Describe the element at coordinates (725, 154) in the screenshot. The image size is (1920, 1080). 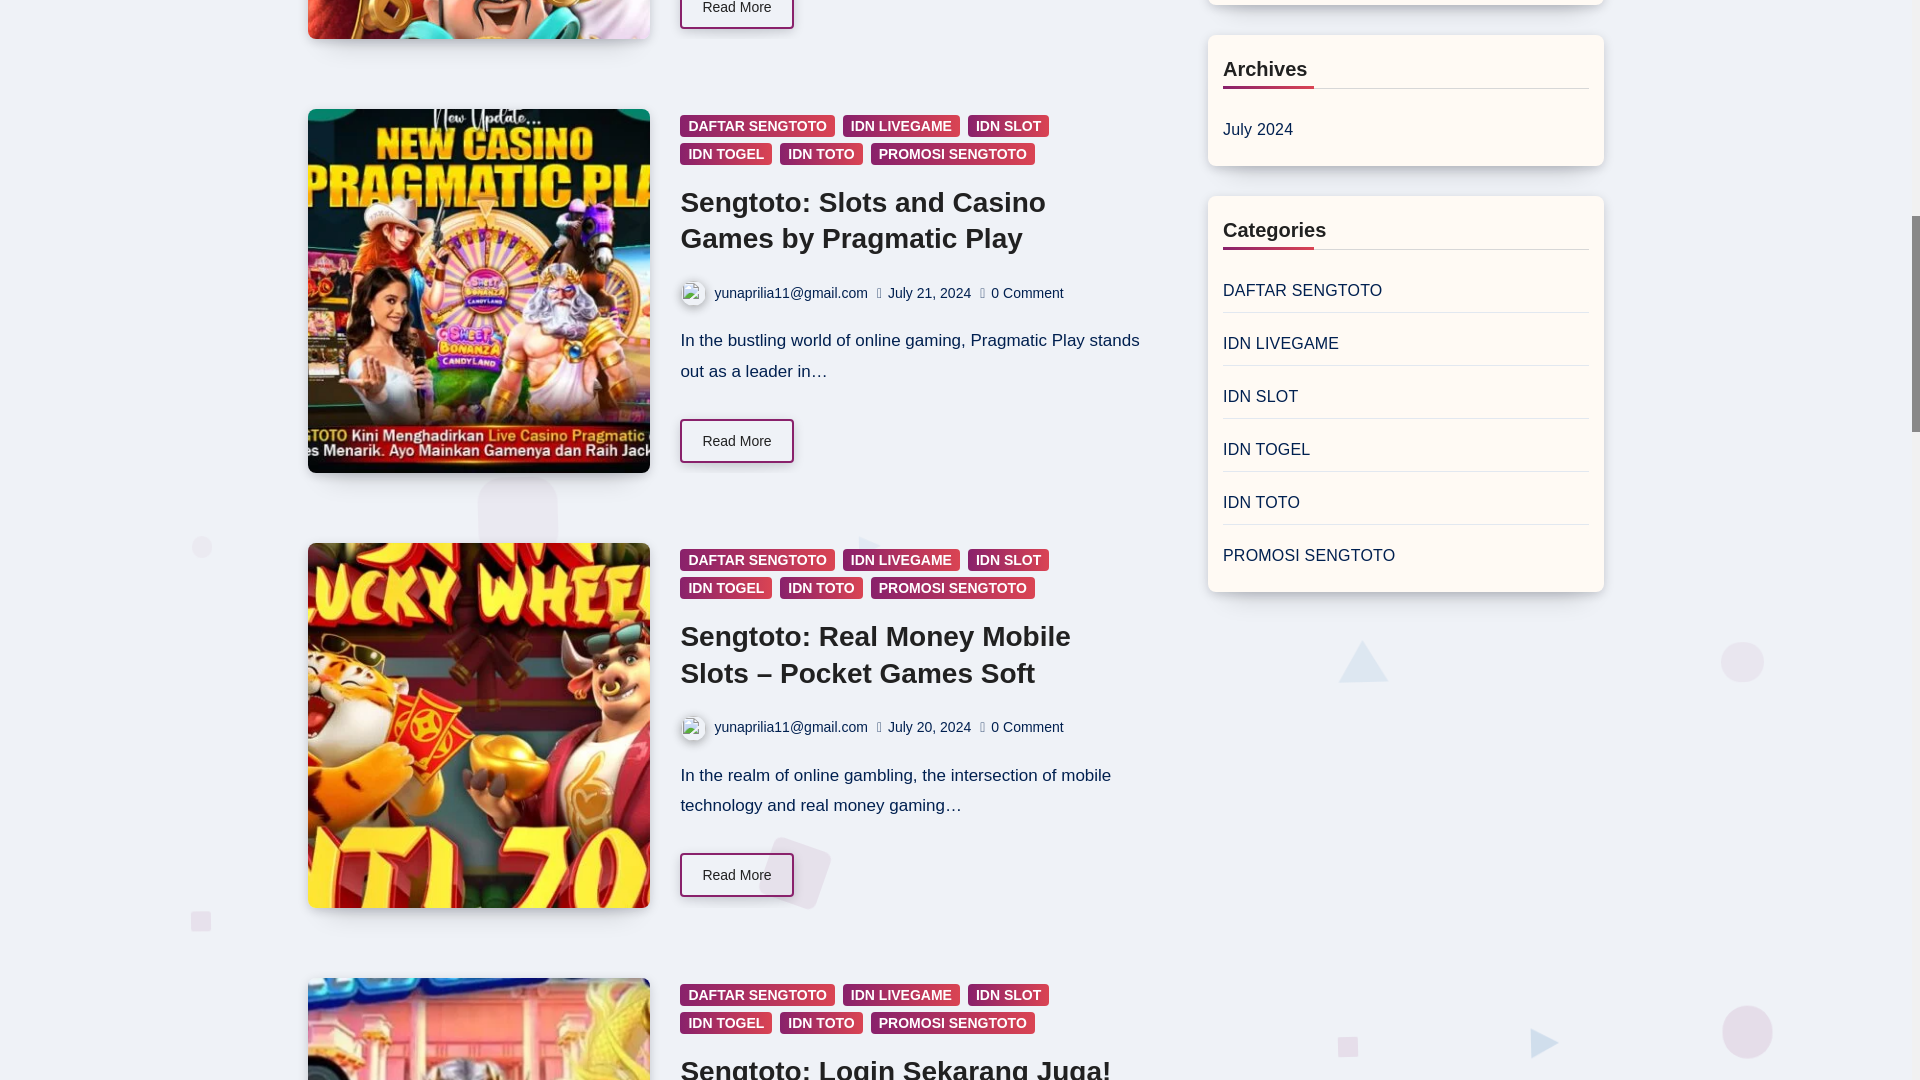
I see `IDN TOGEL` at that location.